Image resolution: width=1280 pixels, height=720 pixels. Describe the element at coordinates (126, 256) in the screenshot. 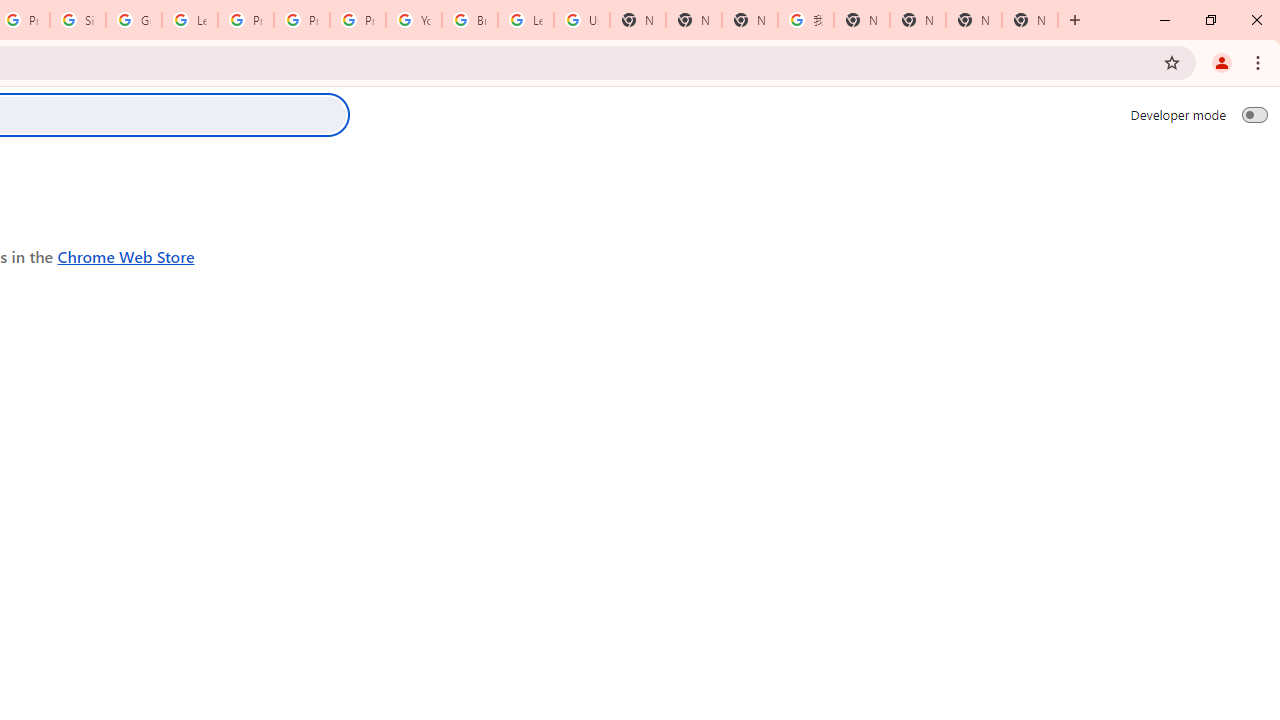

I see `Chrome Web Store` at that location.